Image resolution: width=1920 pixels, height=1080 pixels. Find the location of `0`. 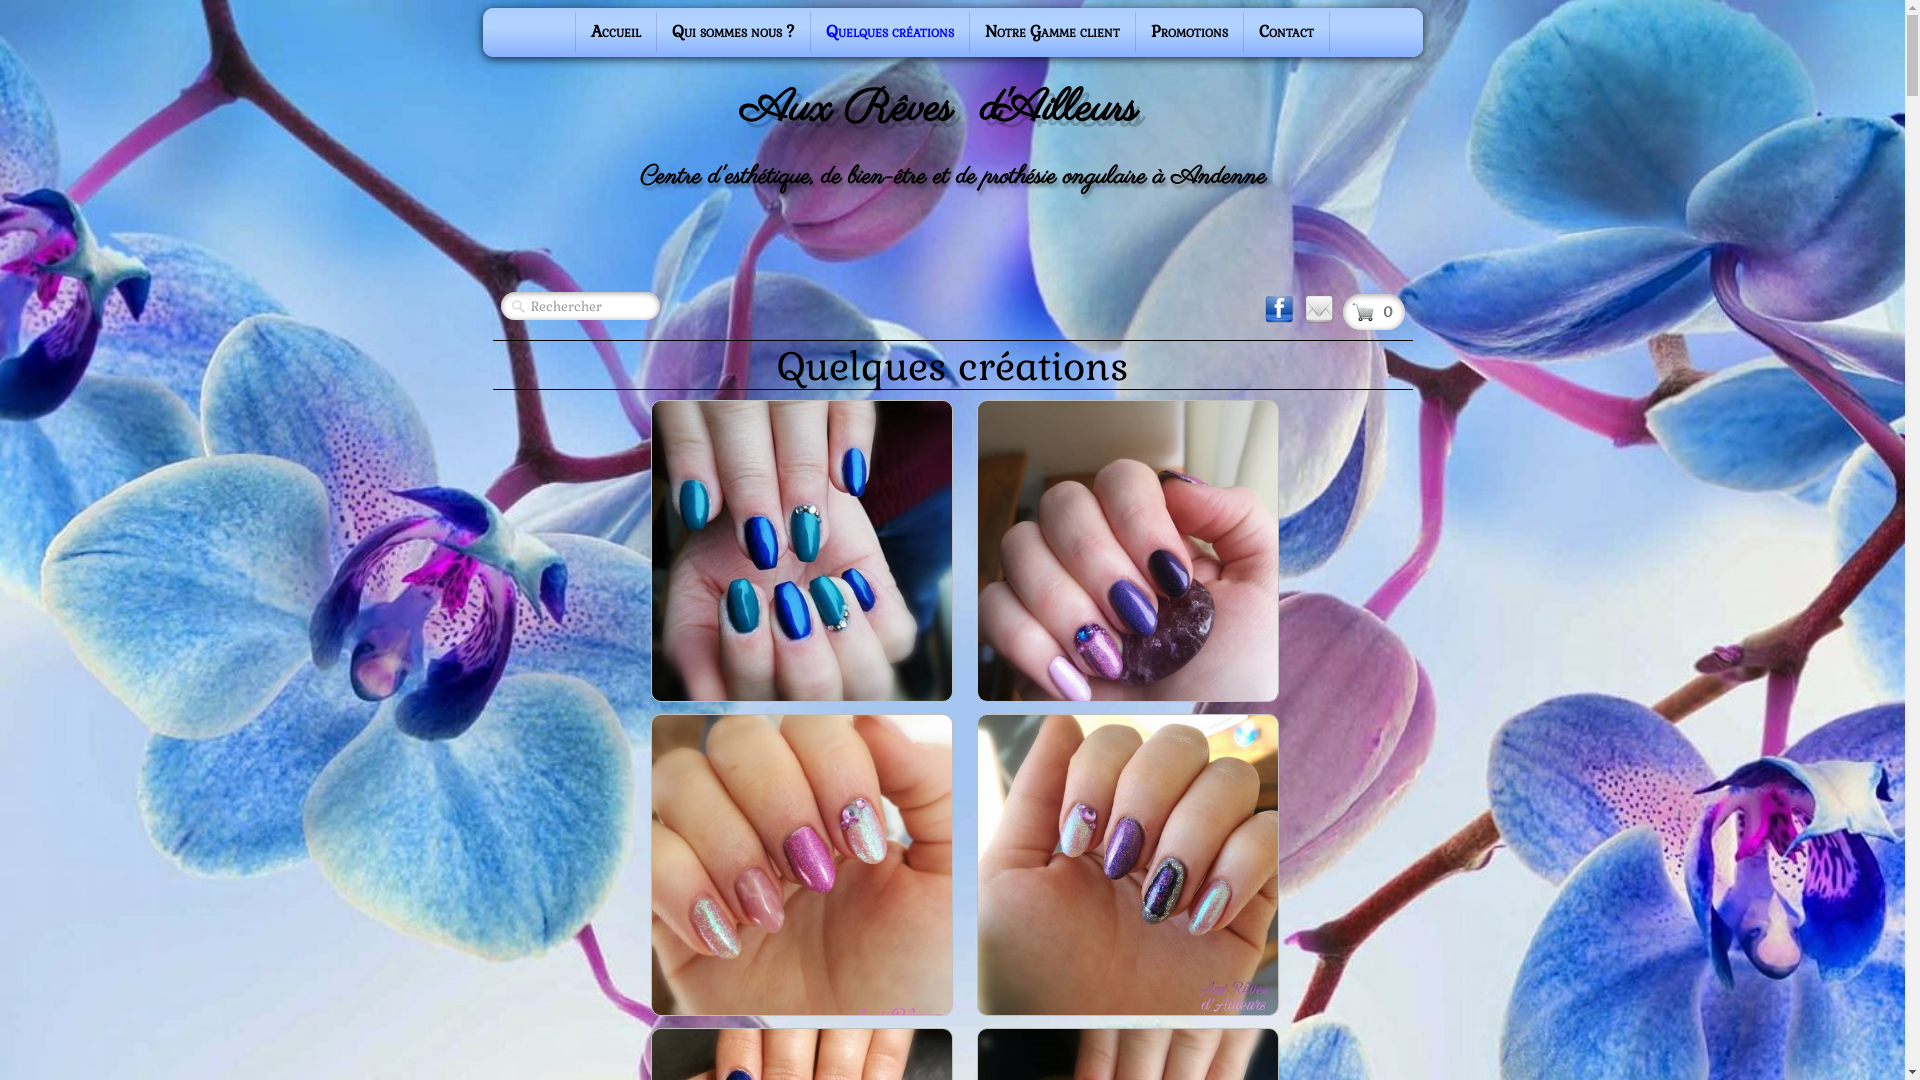

0 is located at coordinates (1373, 312).